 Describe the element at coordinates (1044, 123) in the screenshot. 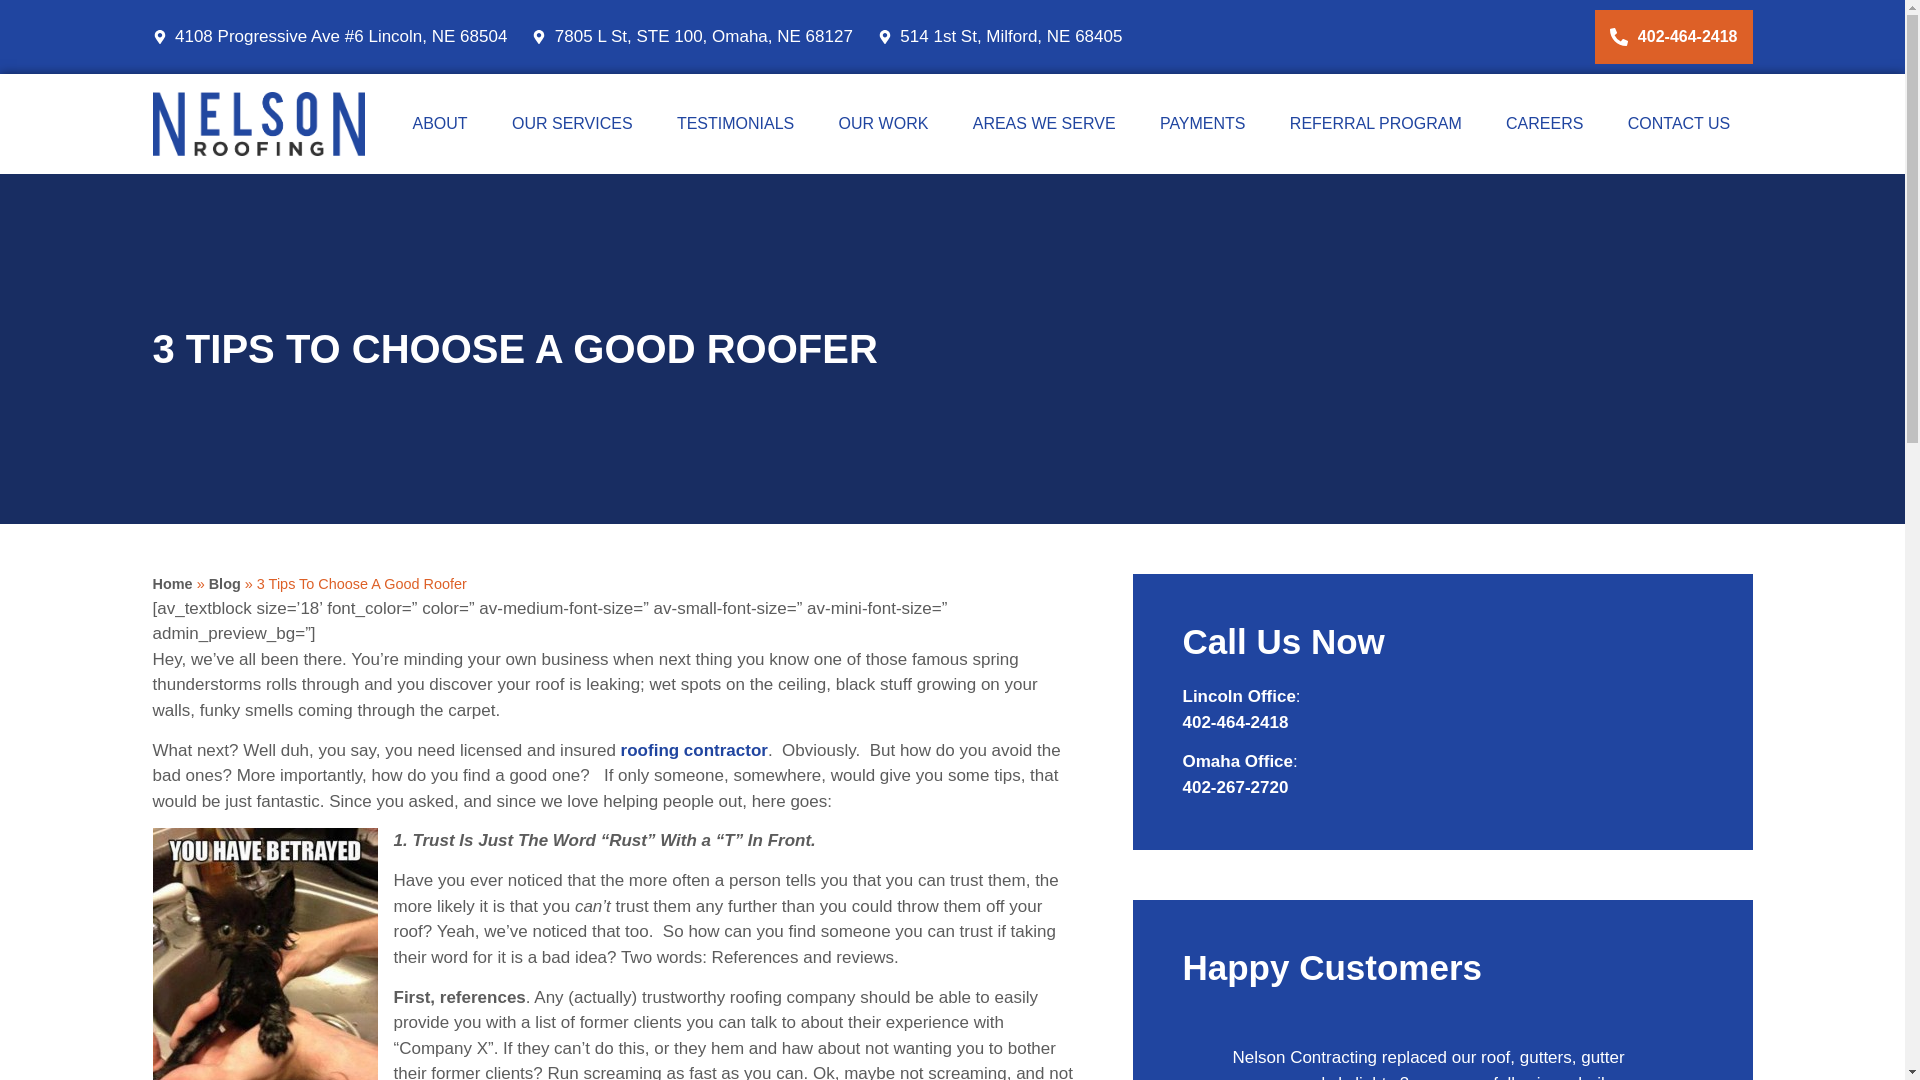

I see `AREAS WE SERVE` at that location.